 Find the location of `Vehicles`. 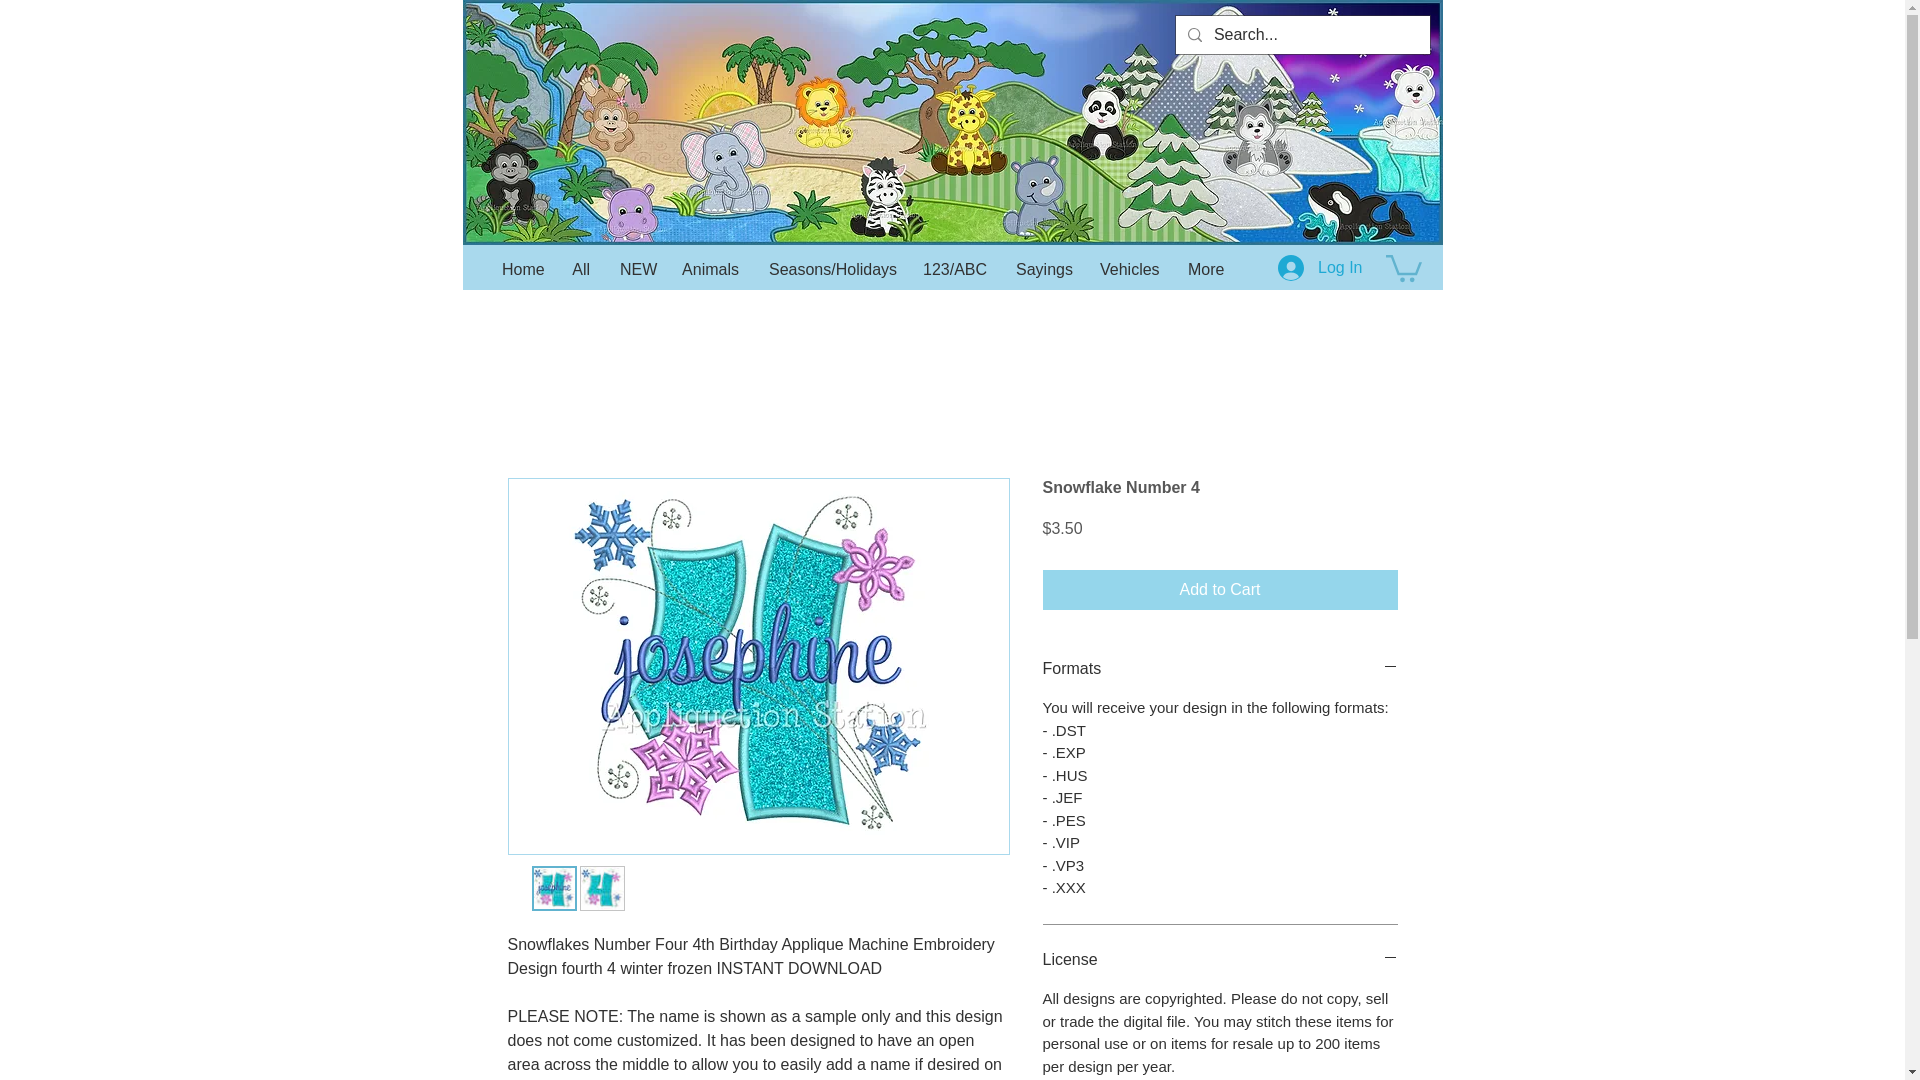

Vehicles is located at coordinates (1128, 270).